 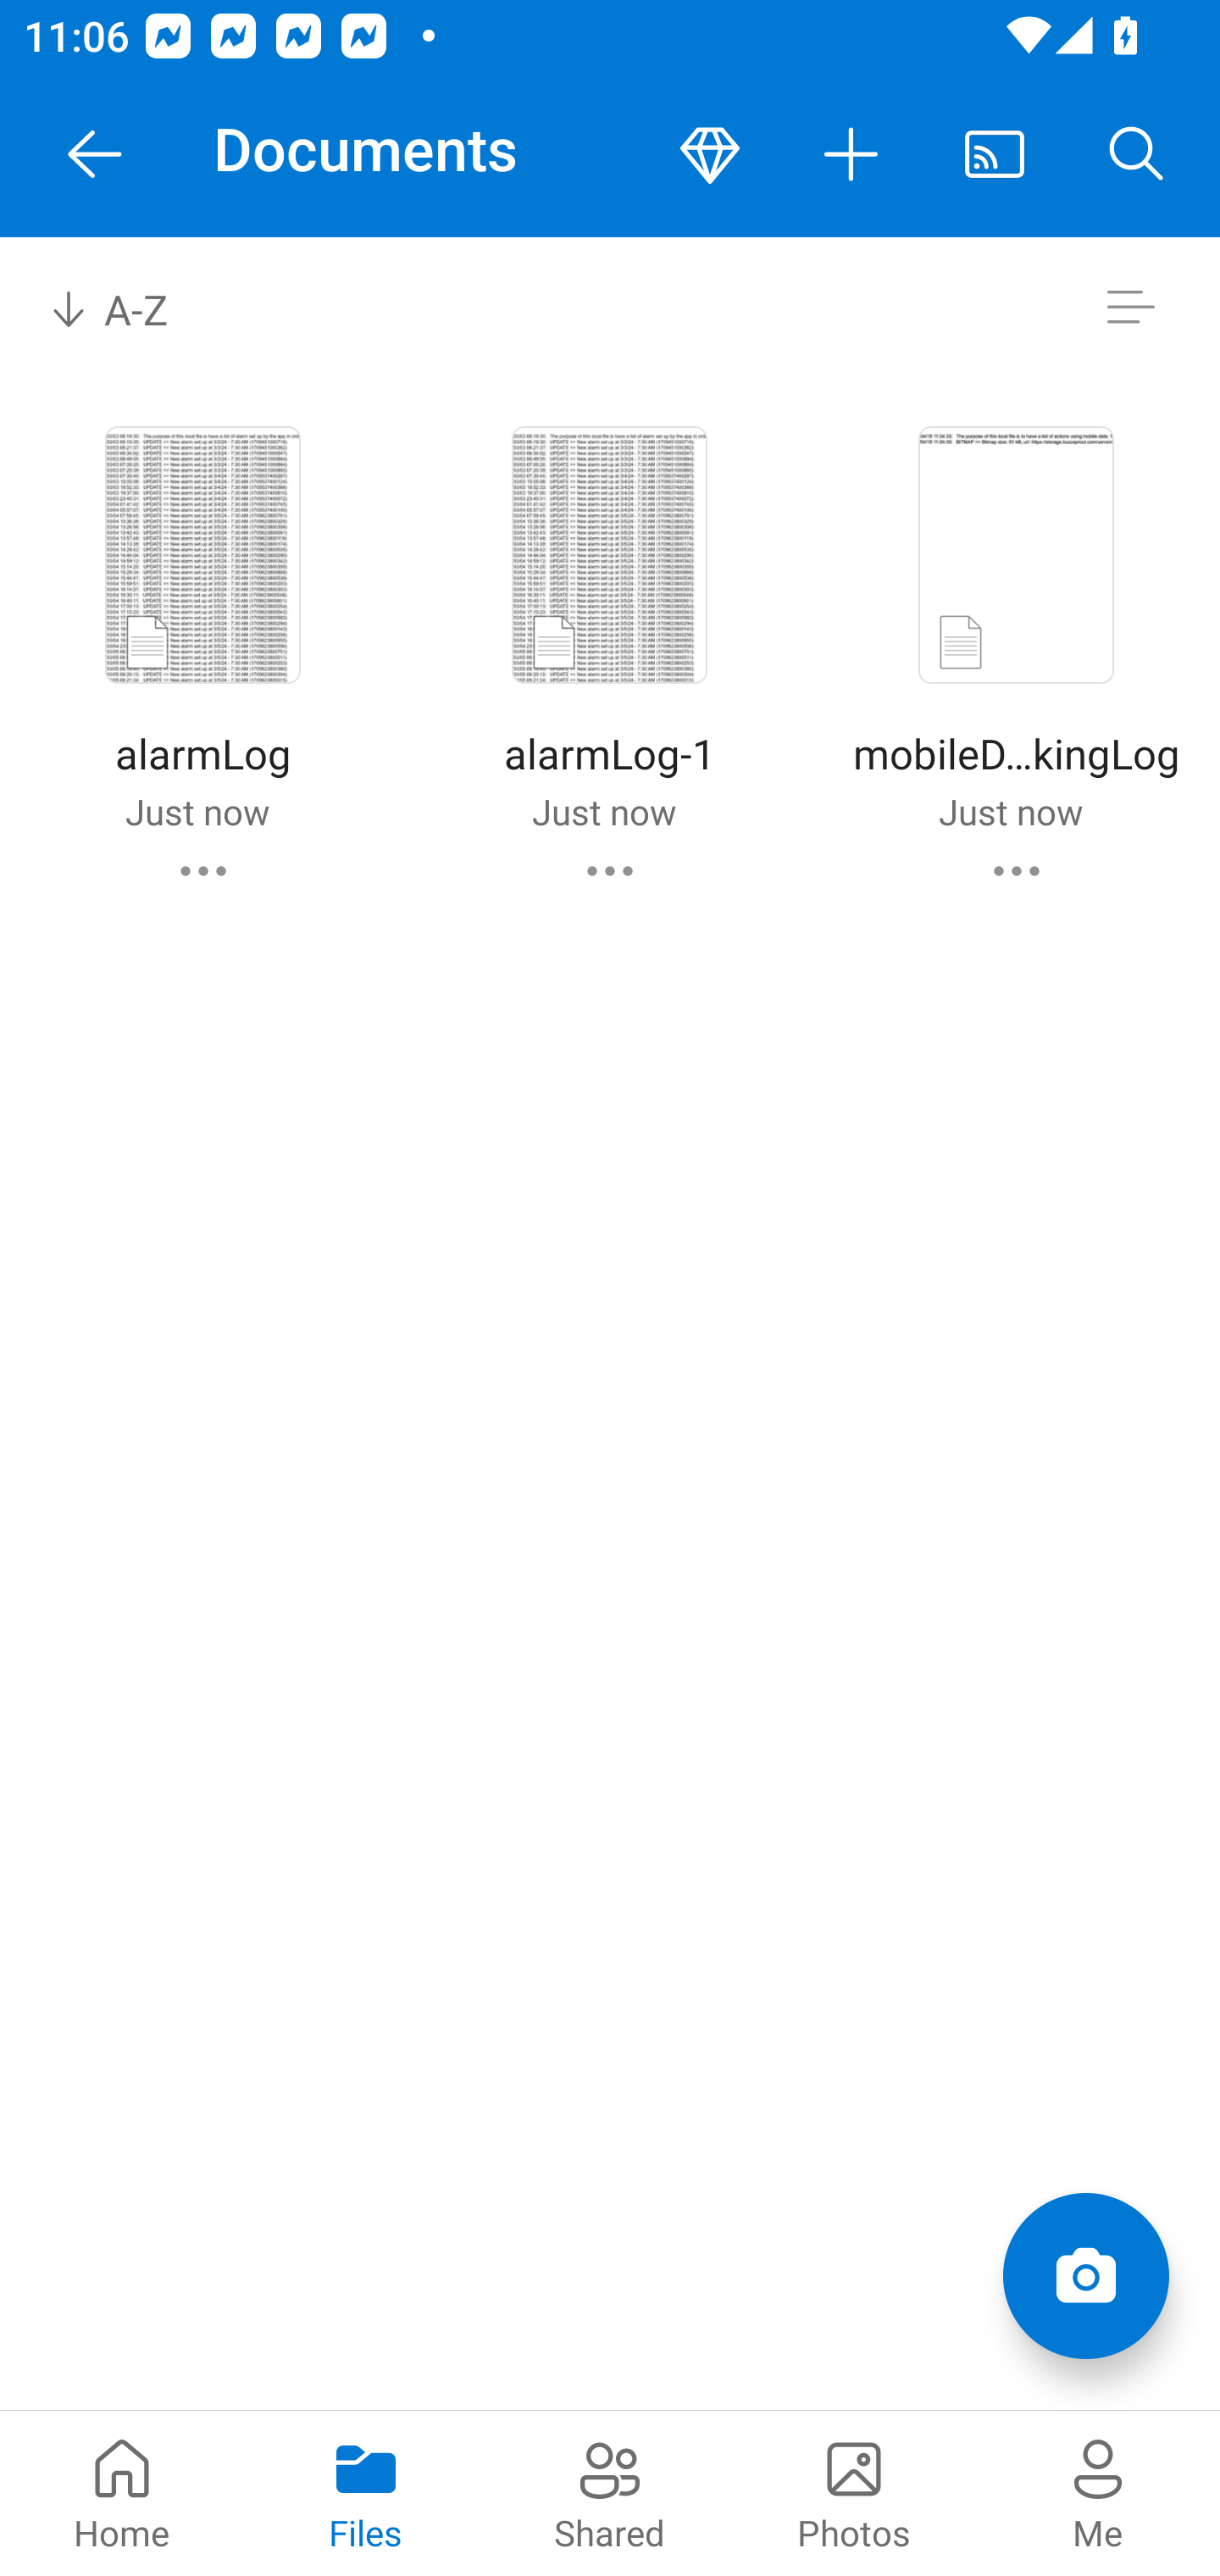 I want to click on Just now, so click(x=603, y=811).